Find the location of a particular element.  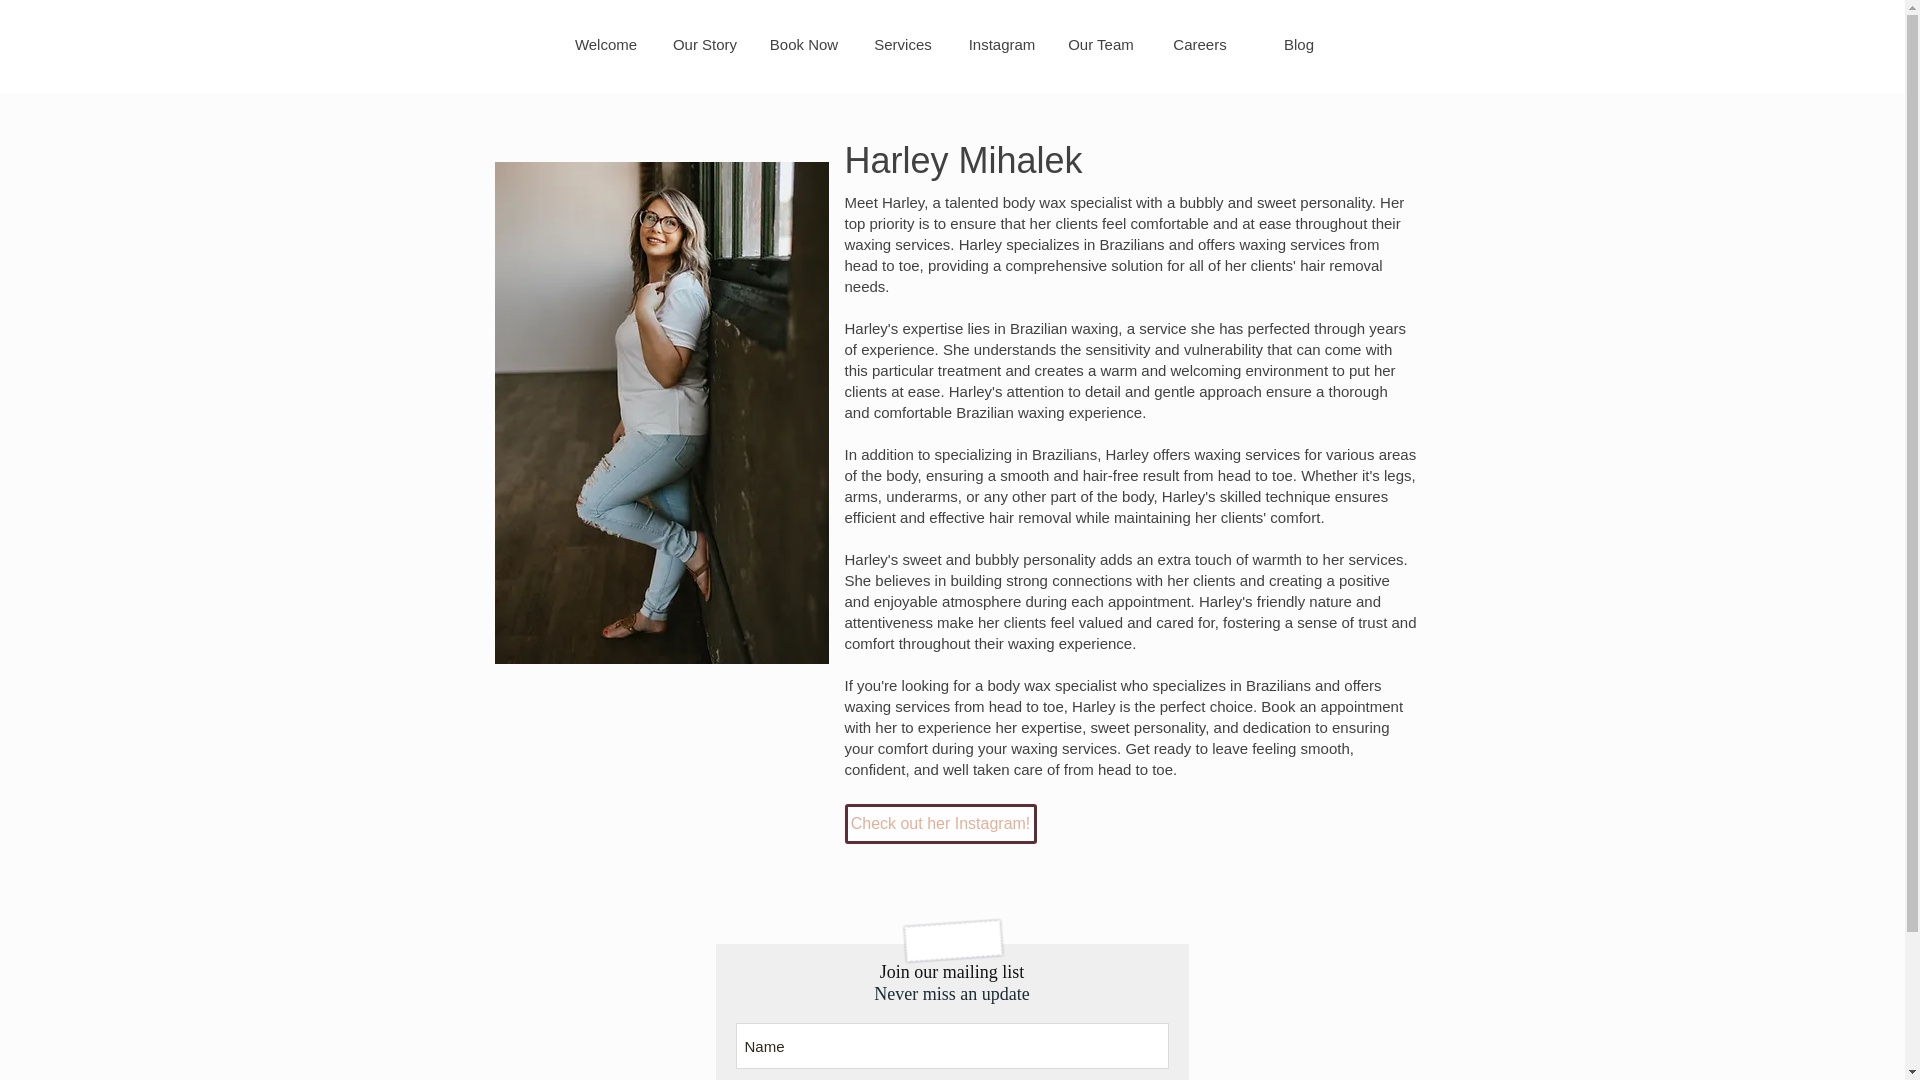

Our Team is located at coordinates (1101, 44).